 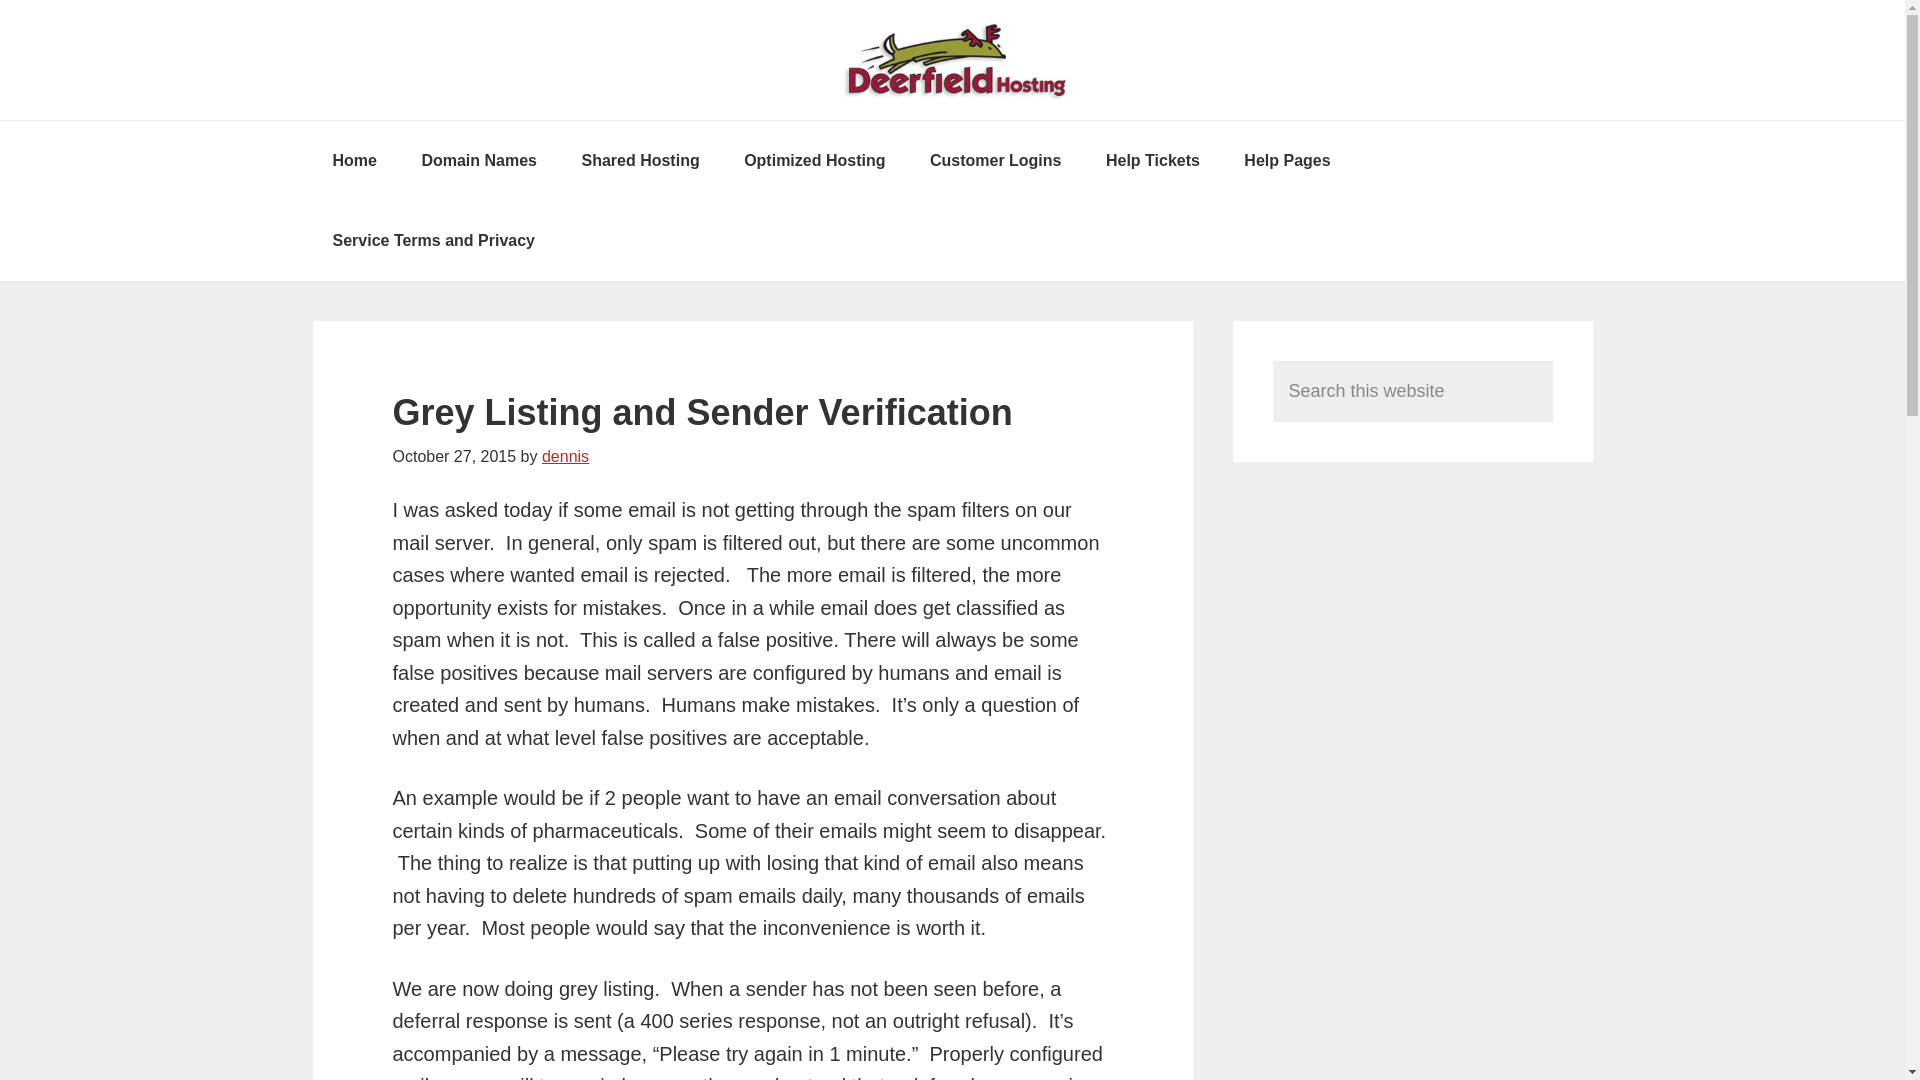 I want to click on Customer Logins, so click(x=996, y=160).